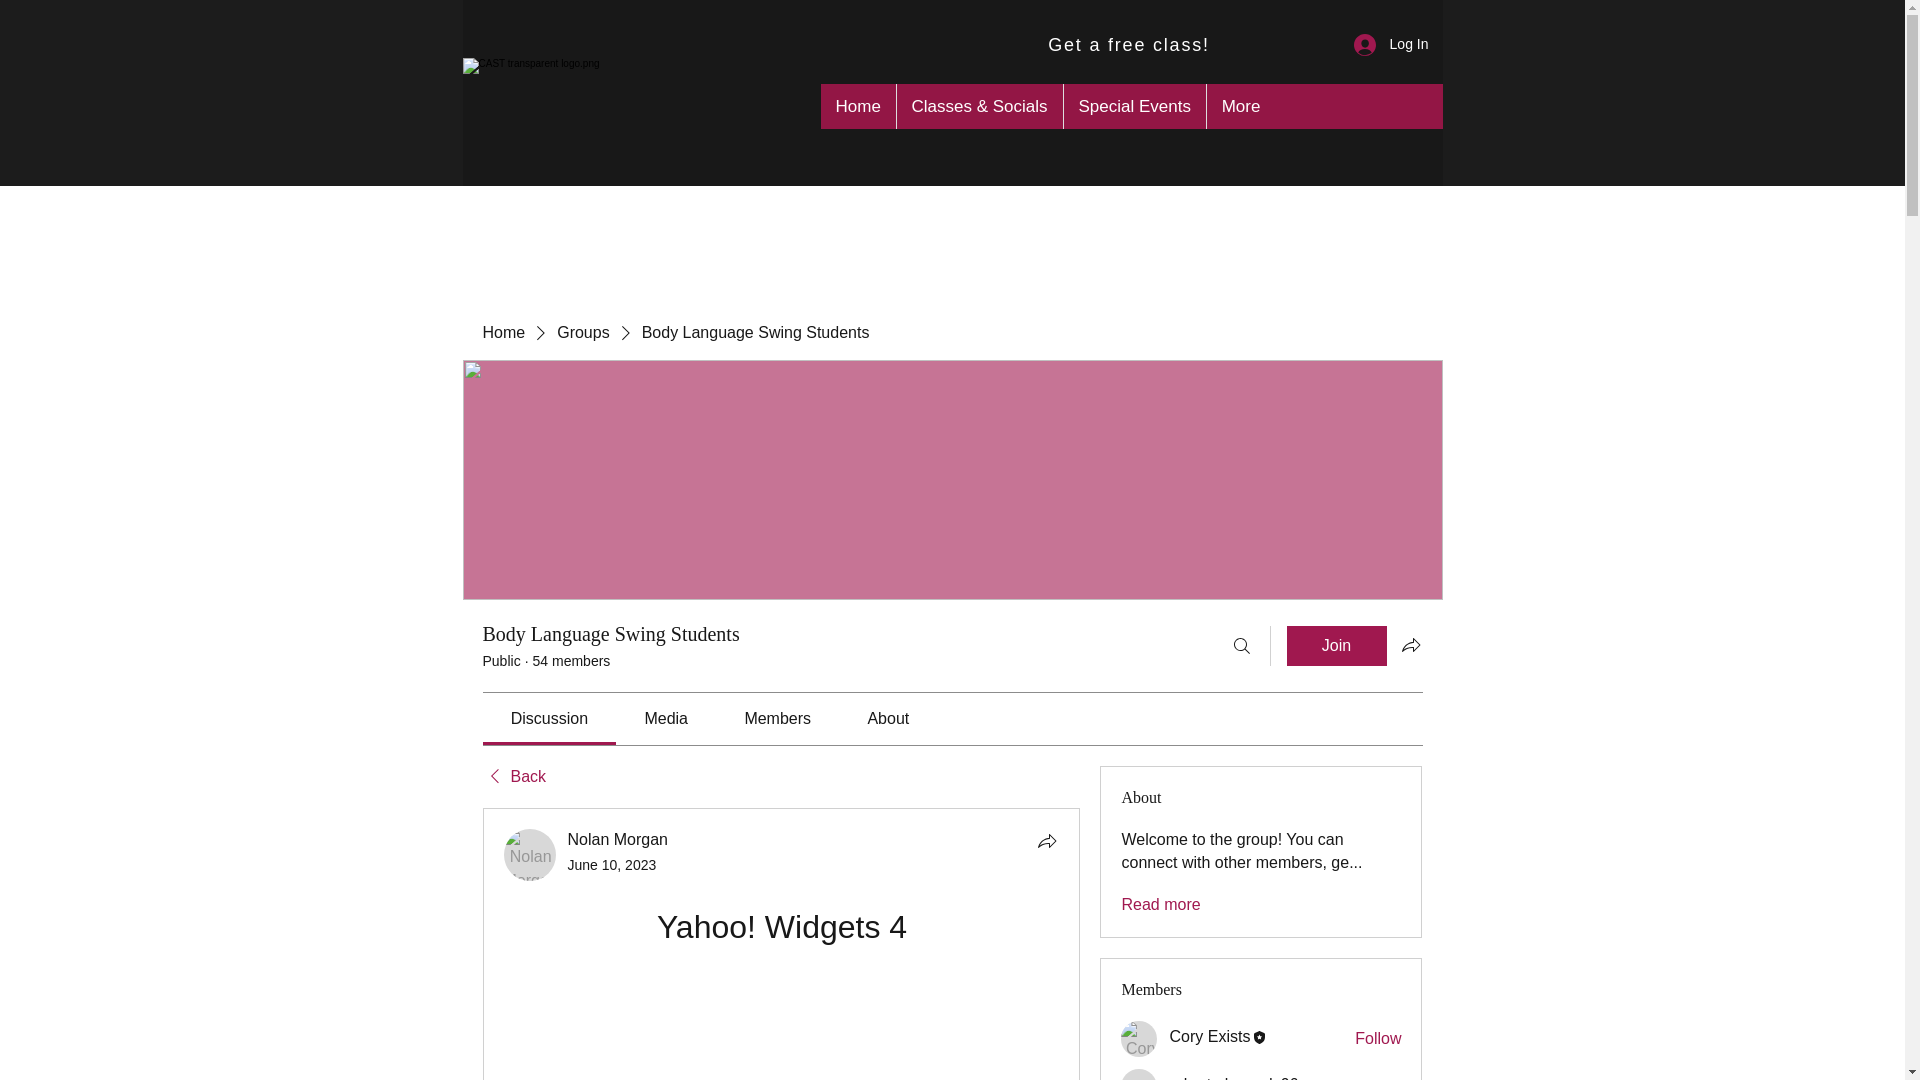 This screenshot has height=1080, width=1920. What do you see at coordinates (856, 106) in the screenshot?
I see `Home` at bounding box center [856, 106].